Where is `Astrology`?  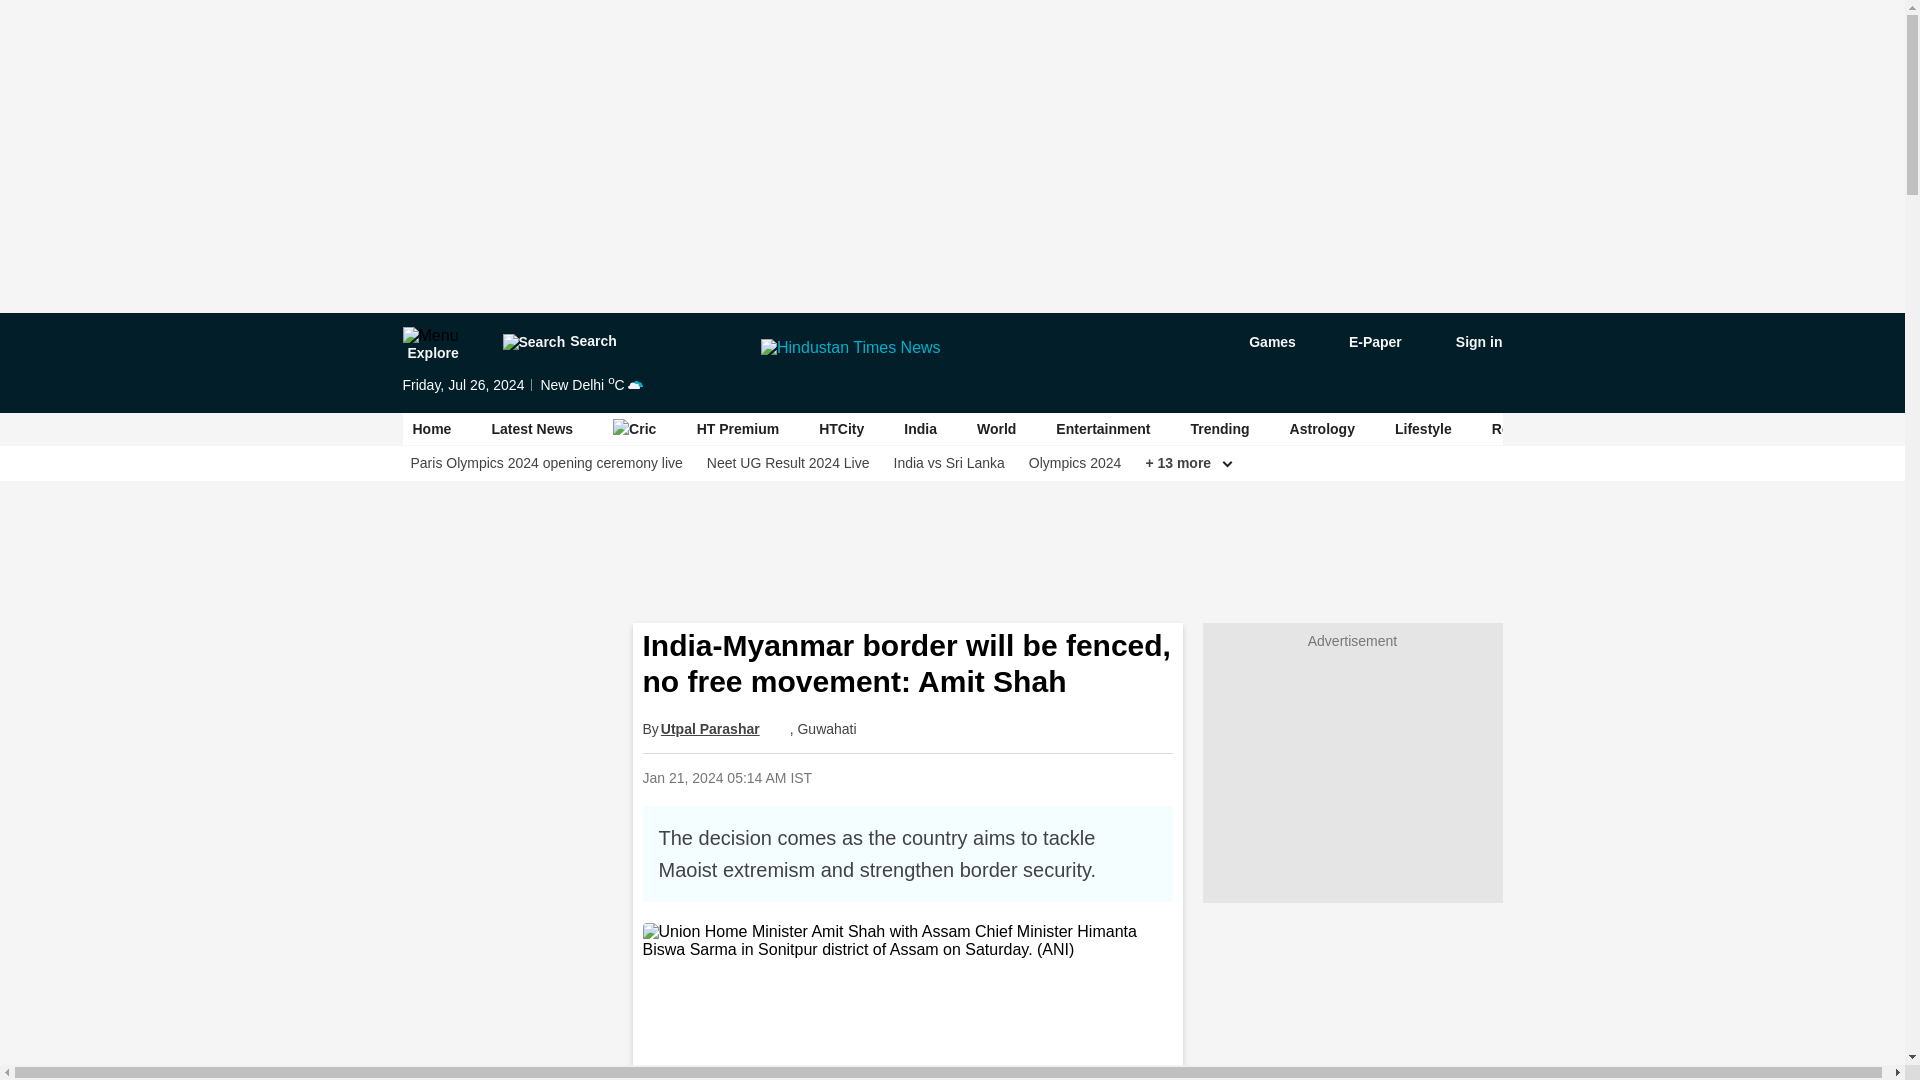
Astrology is located at coordinates (1322, 429).